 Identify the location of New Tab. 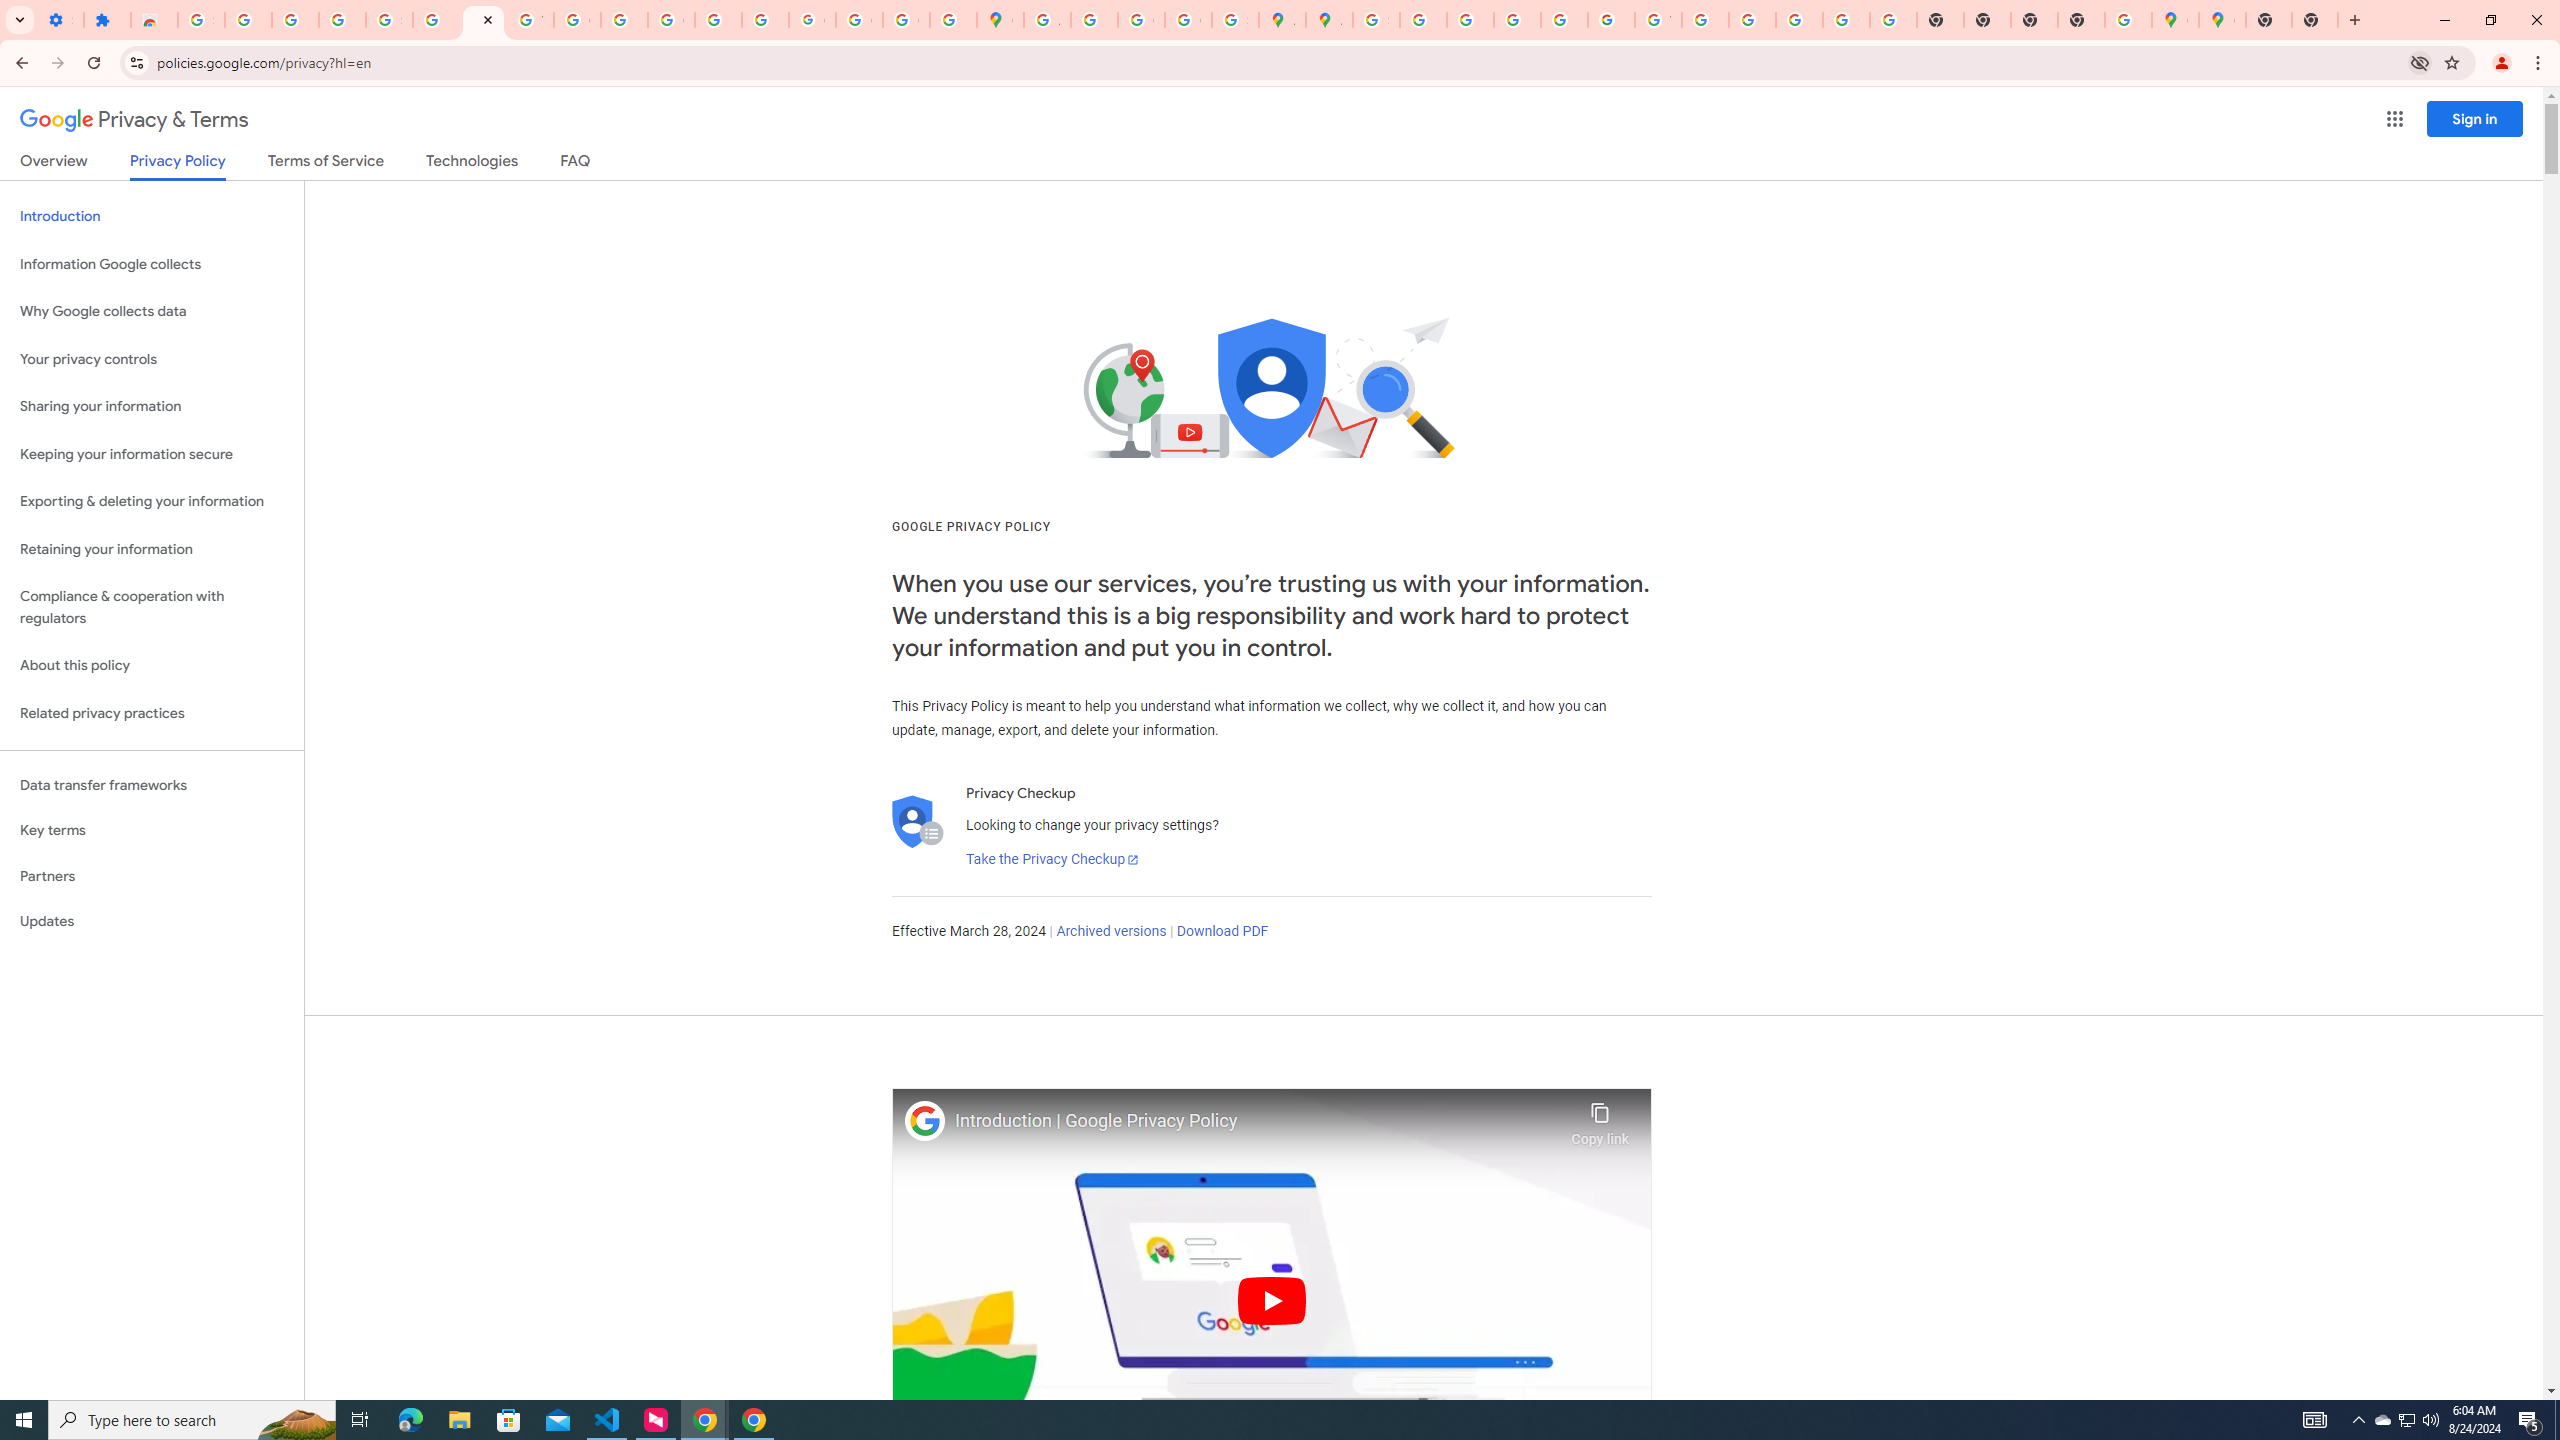
(2269, 20).